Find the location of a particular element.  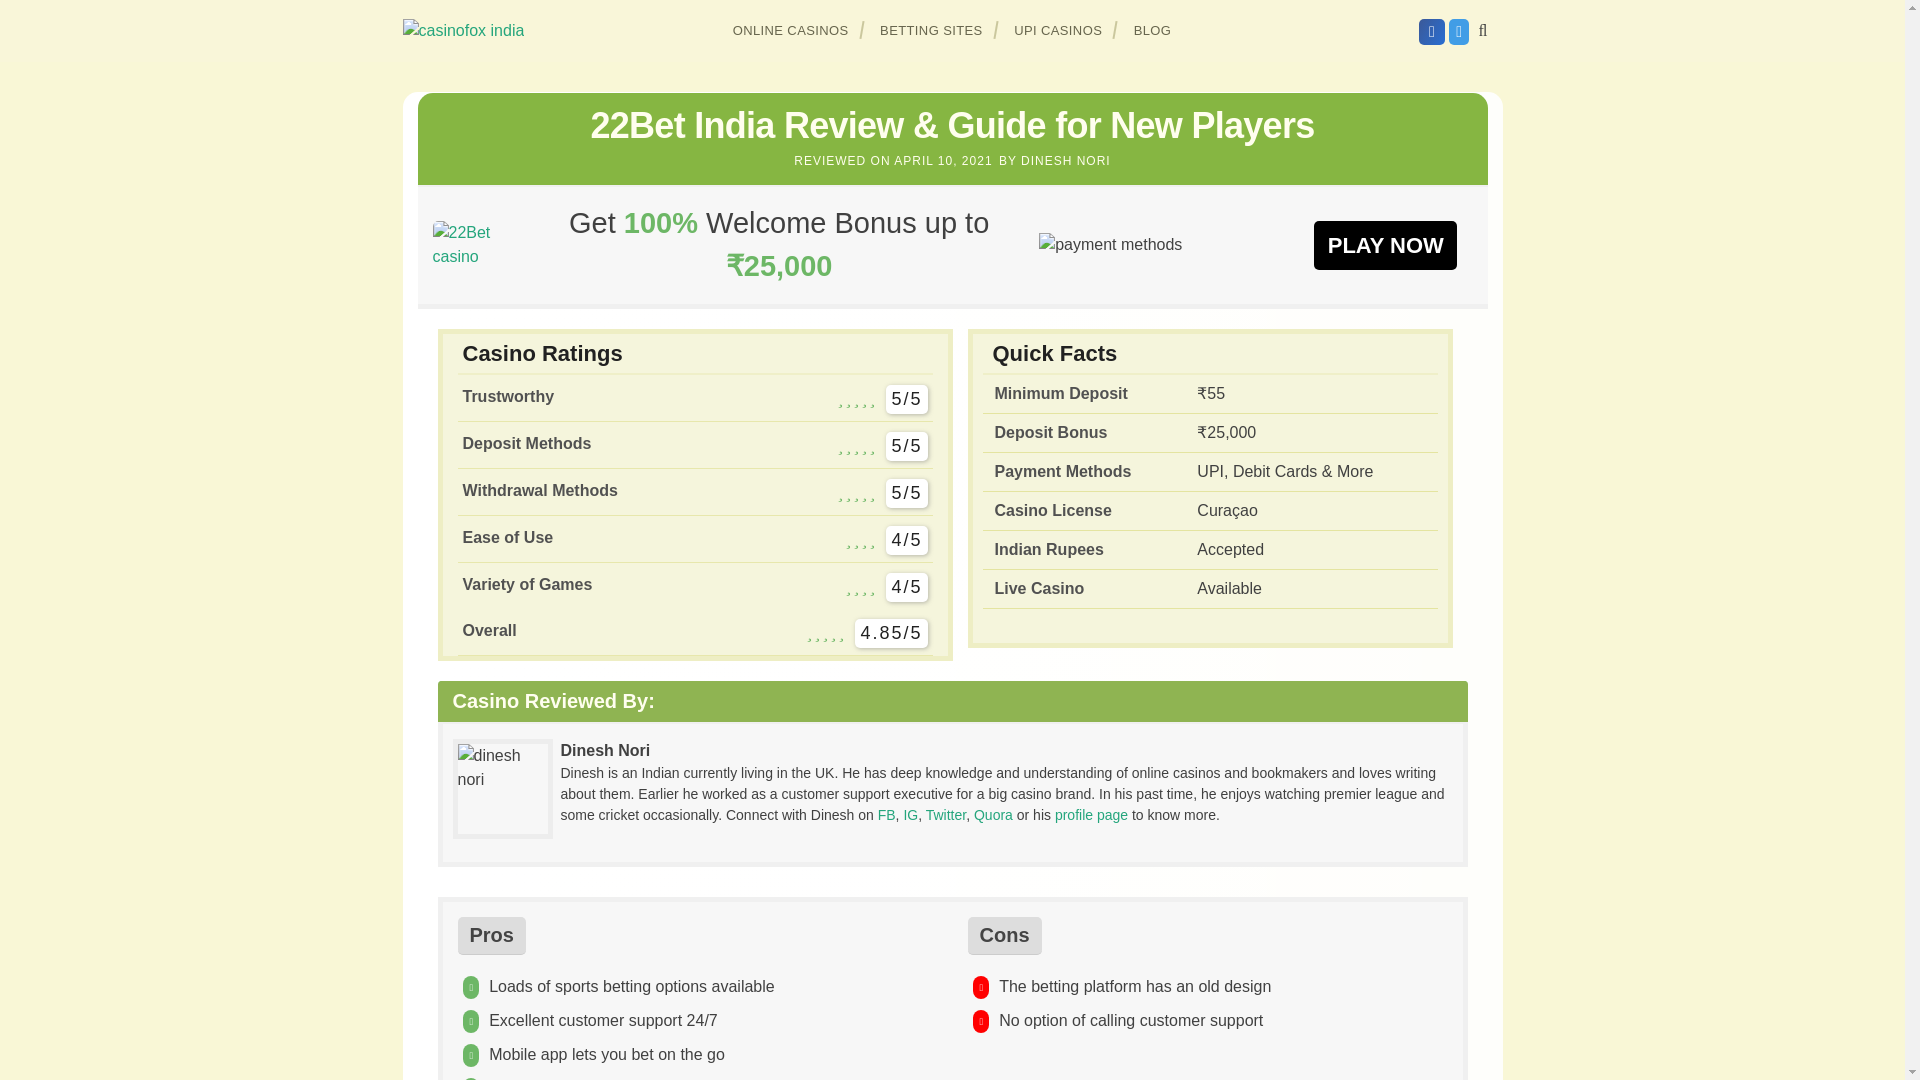

22Bet is located at coordinates (475, 244).